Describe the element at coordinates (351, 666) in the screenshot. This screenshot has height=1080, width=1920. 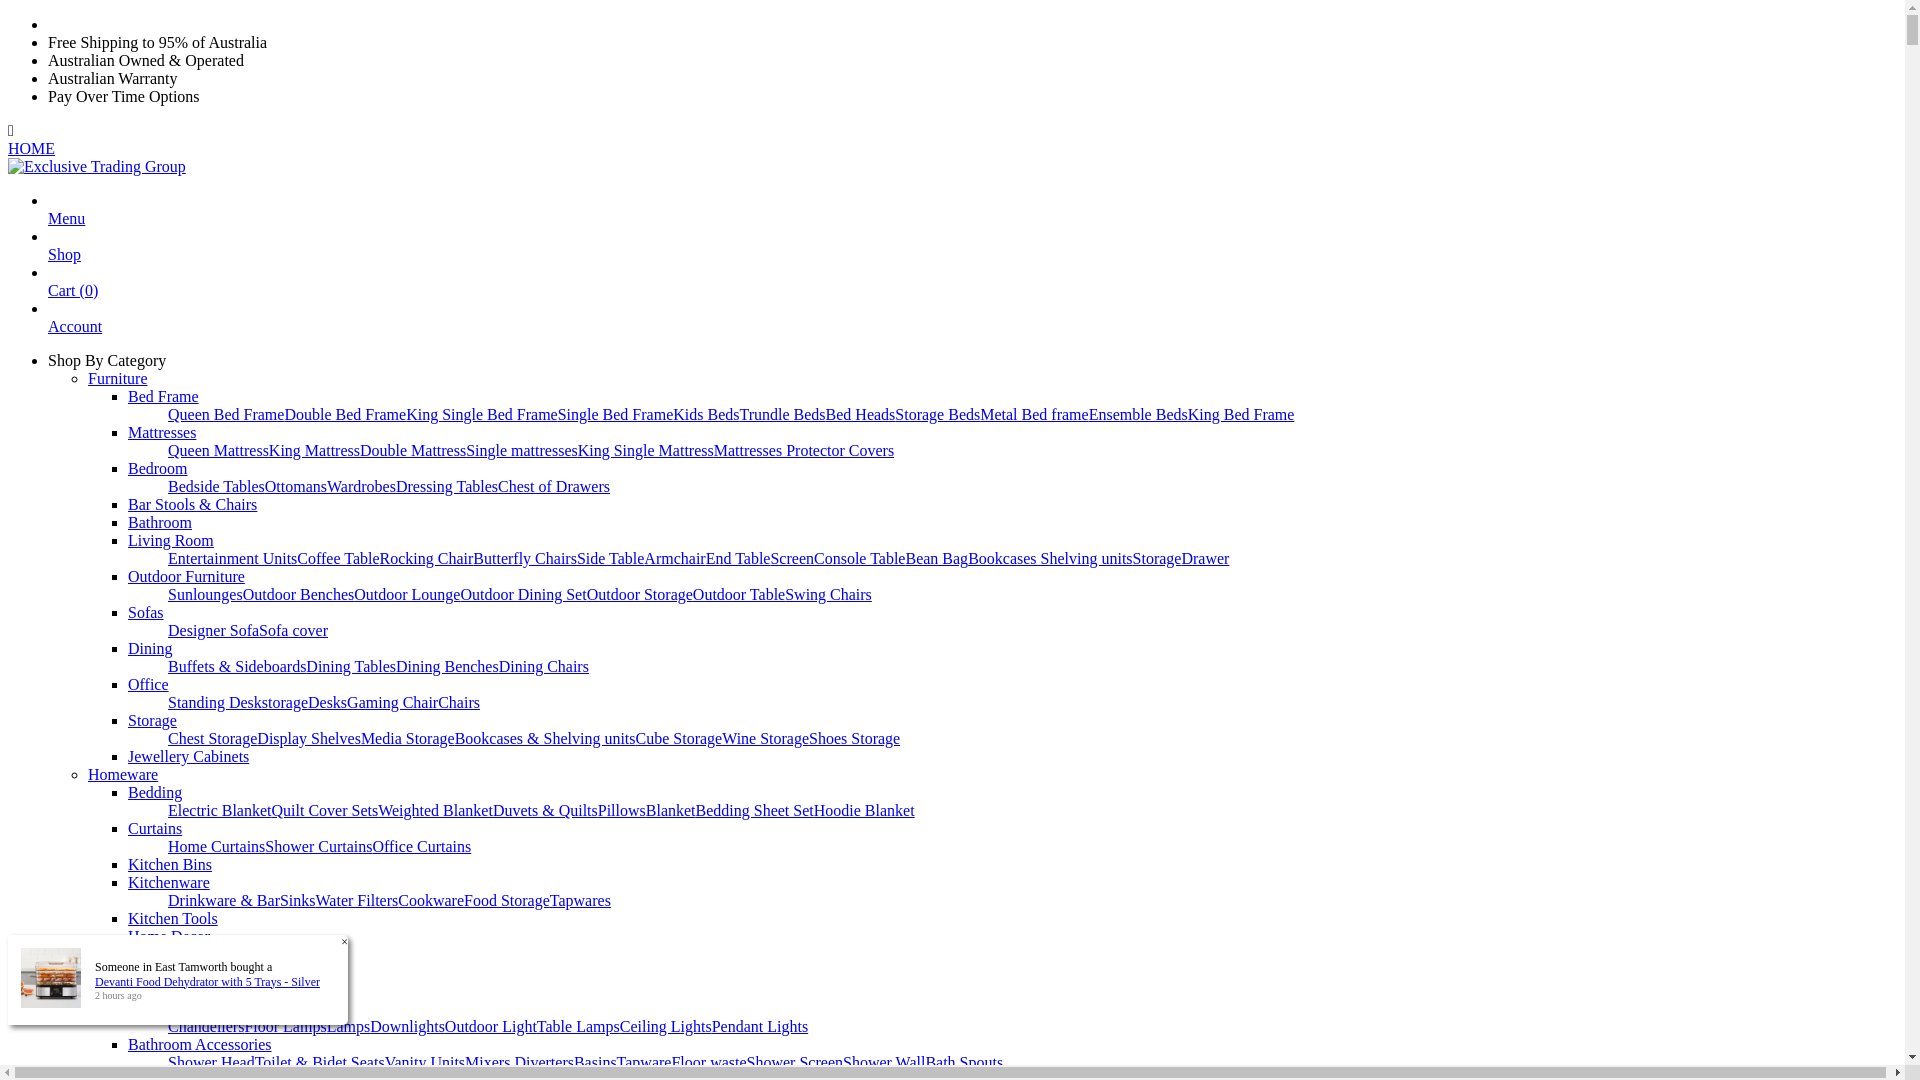
I see `Dining Tables` at that location.